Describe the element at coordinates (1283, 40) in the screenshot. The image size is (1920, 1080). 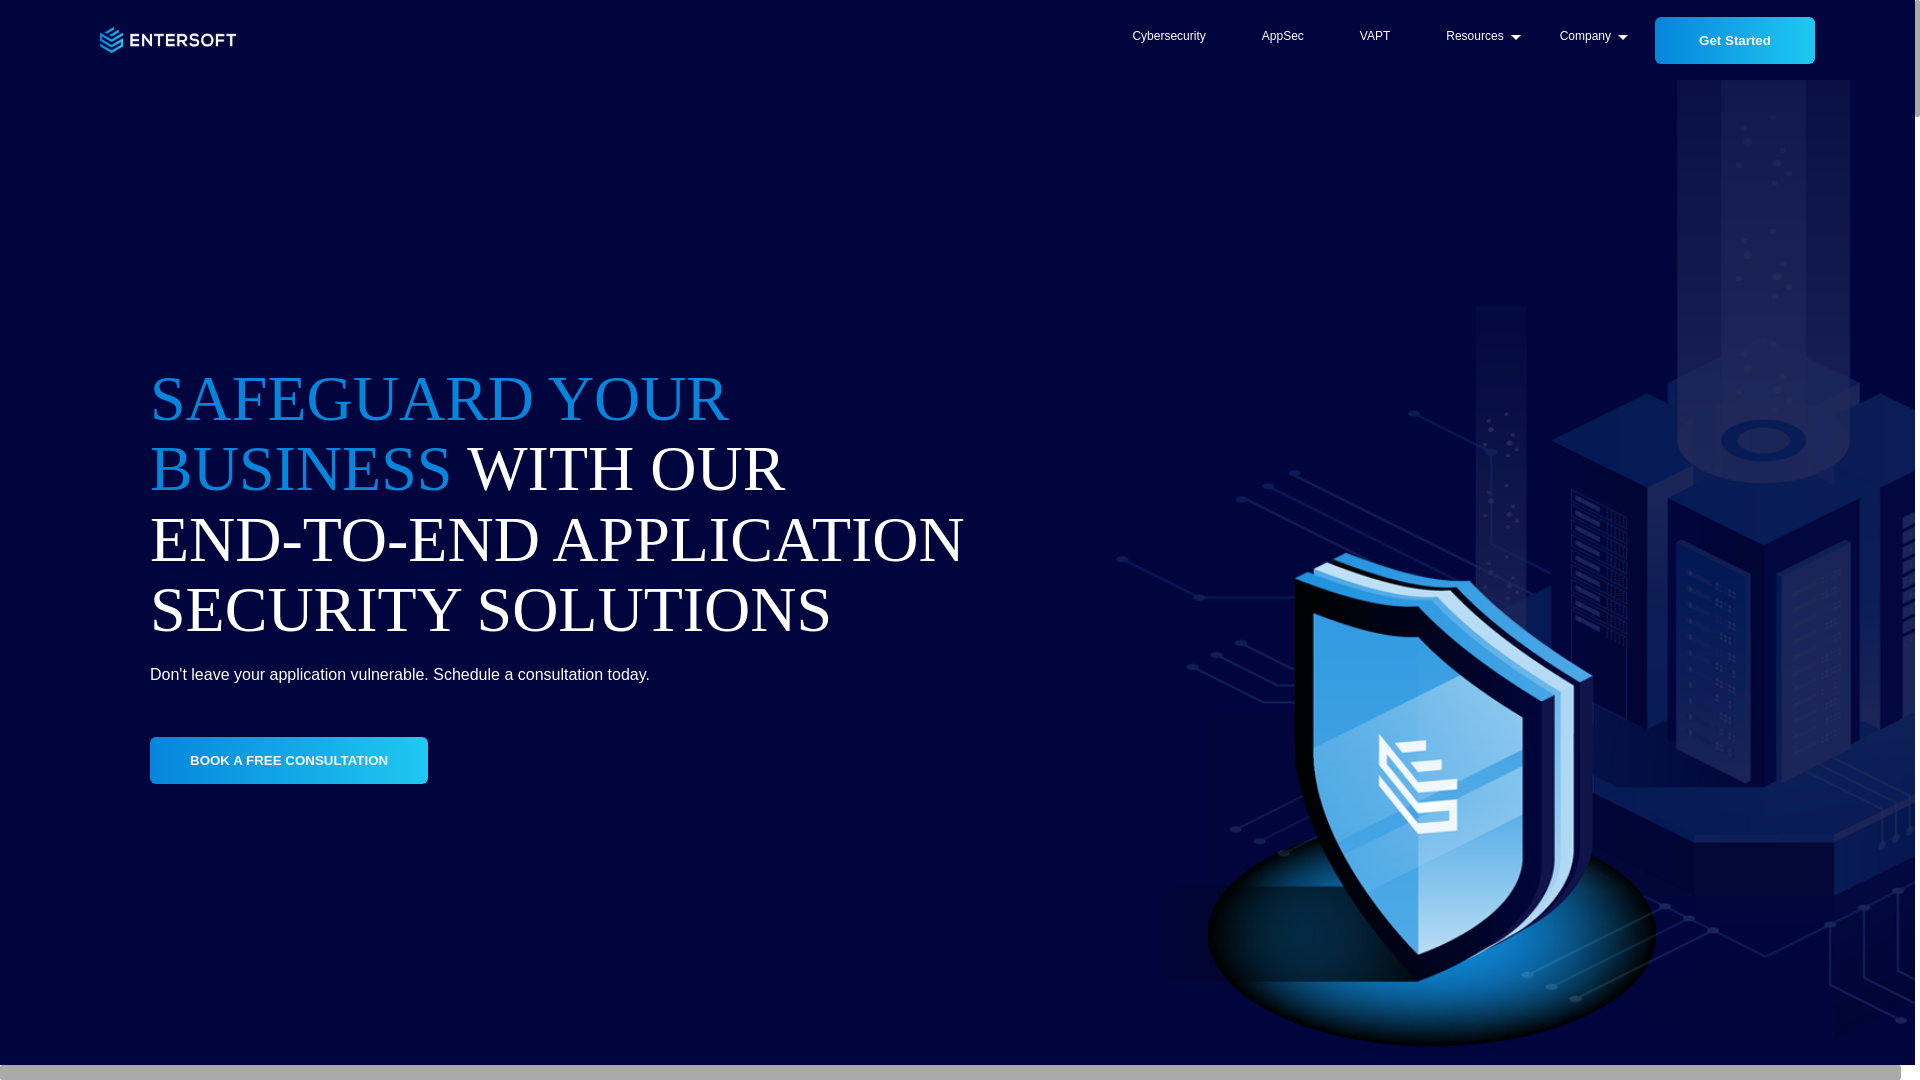
I see `AppSec` at that location.